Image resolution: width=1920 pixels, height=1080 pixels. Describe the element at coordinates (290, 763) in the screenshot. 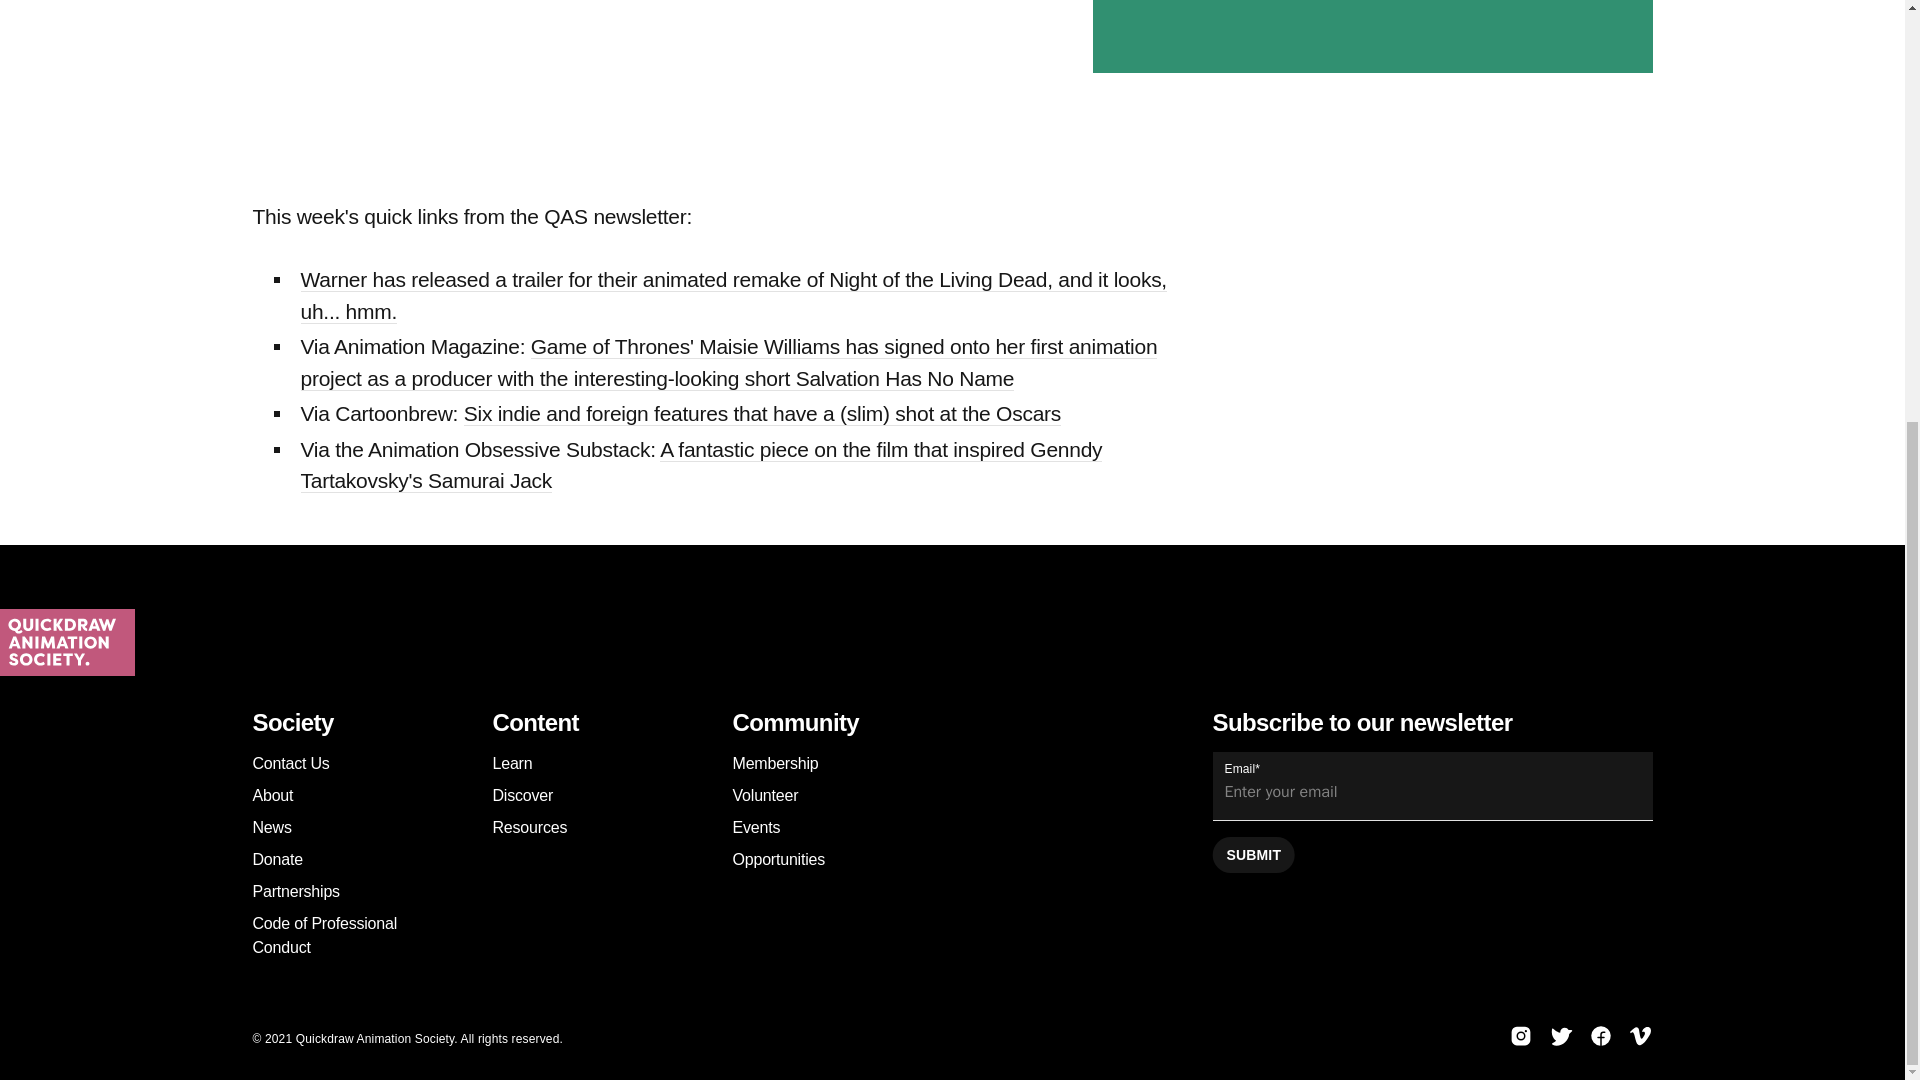

I see `Contact Us` at that location.